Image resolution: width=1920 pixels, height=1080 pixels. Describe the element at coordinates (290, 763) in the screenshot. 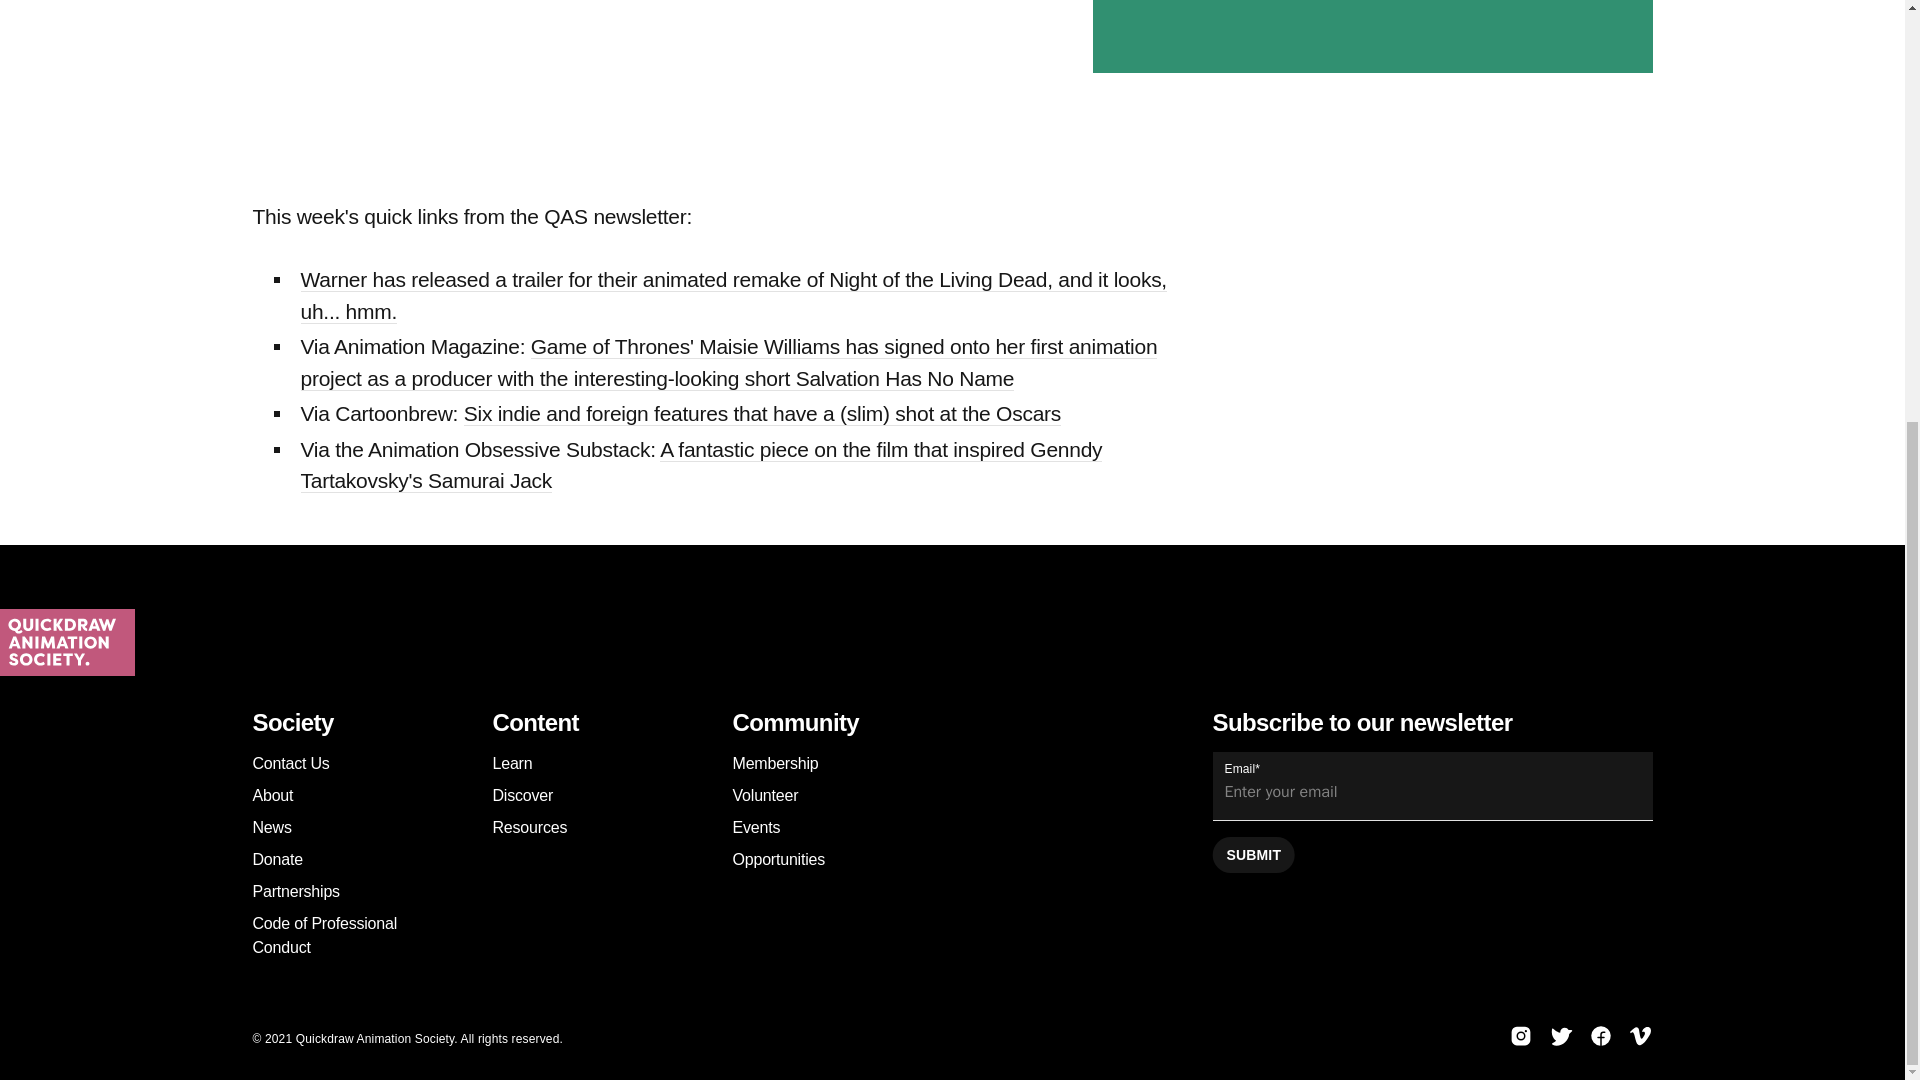

I see `Contact Us` at that location.